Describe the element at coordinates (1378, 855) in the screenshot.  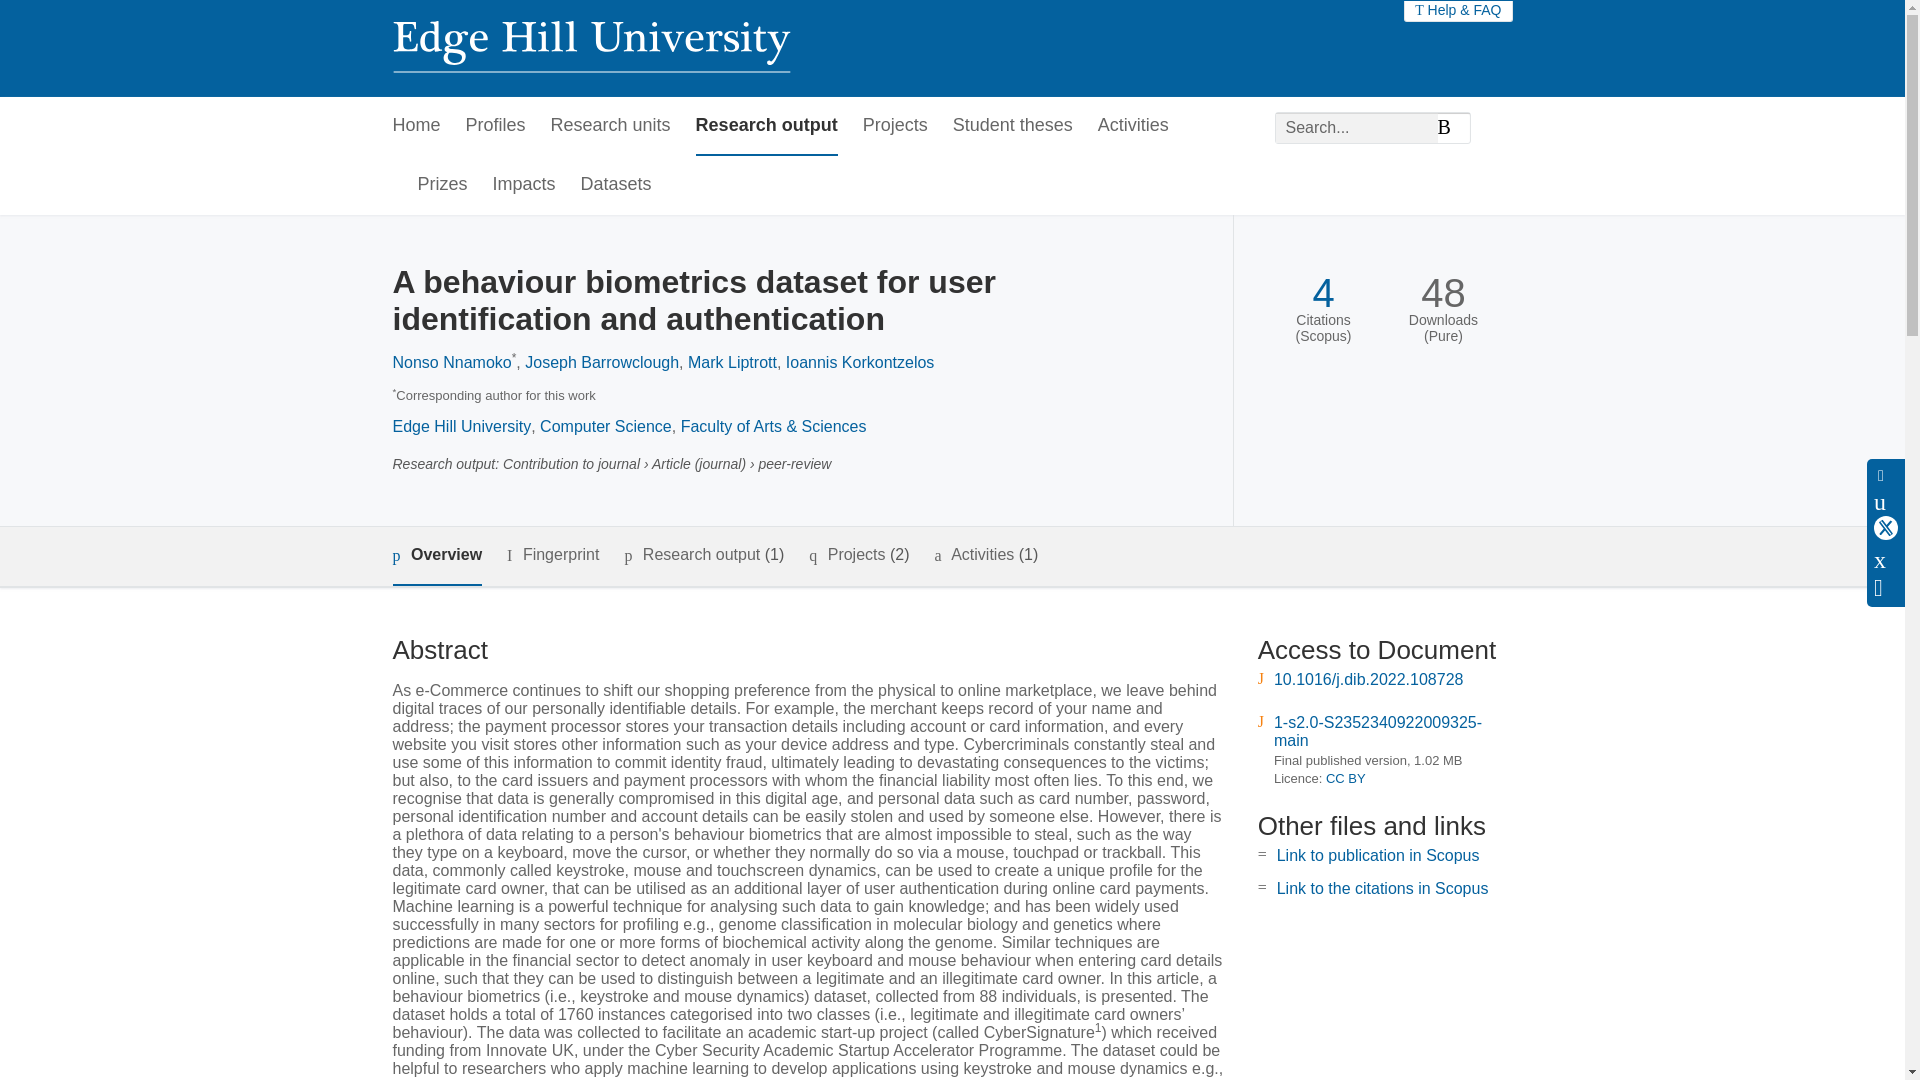
I see `Link to publication in Scopus` at that location.